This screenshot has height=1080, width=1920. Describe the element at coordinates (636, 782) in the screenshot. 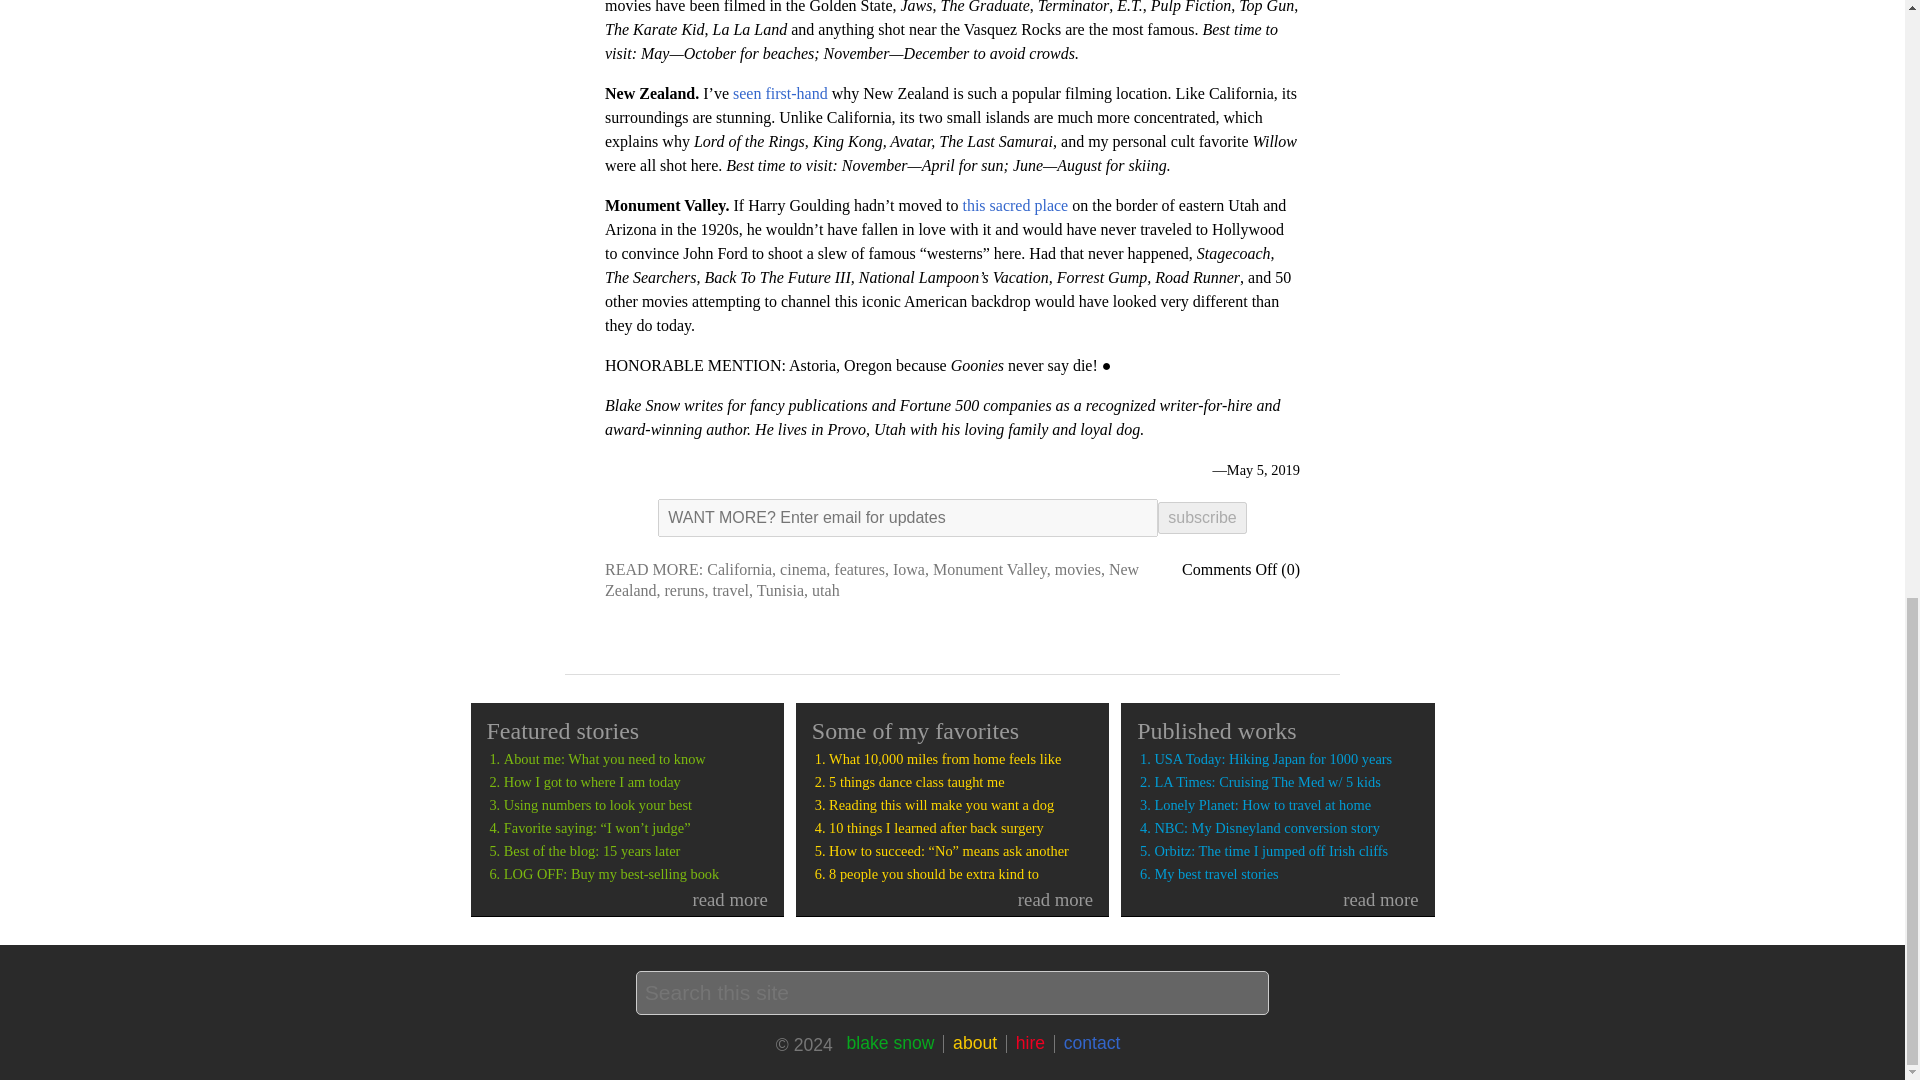

I see `How I got to where I am today` at that location.